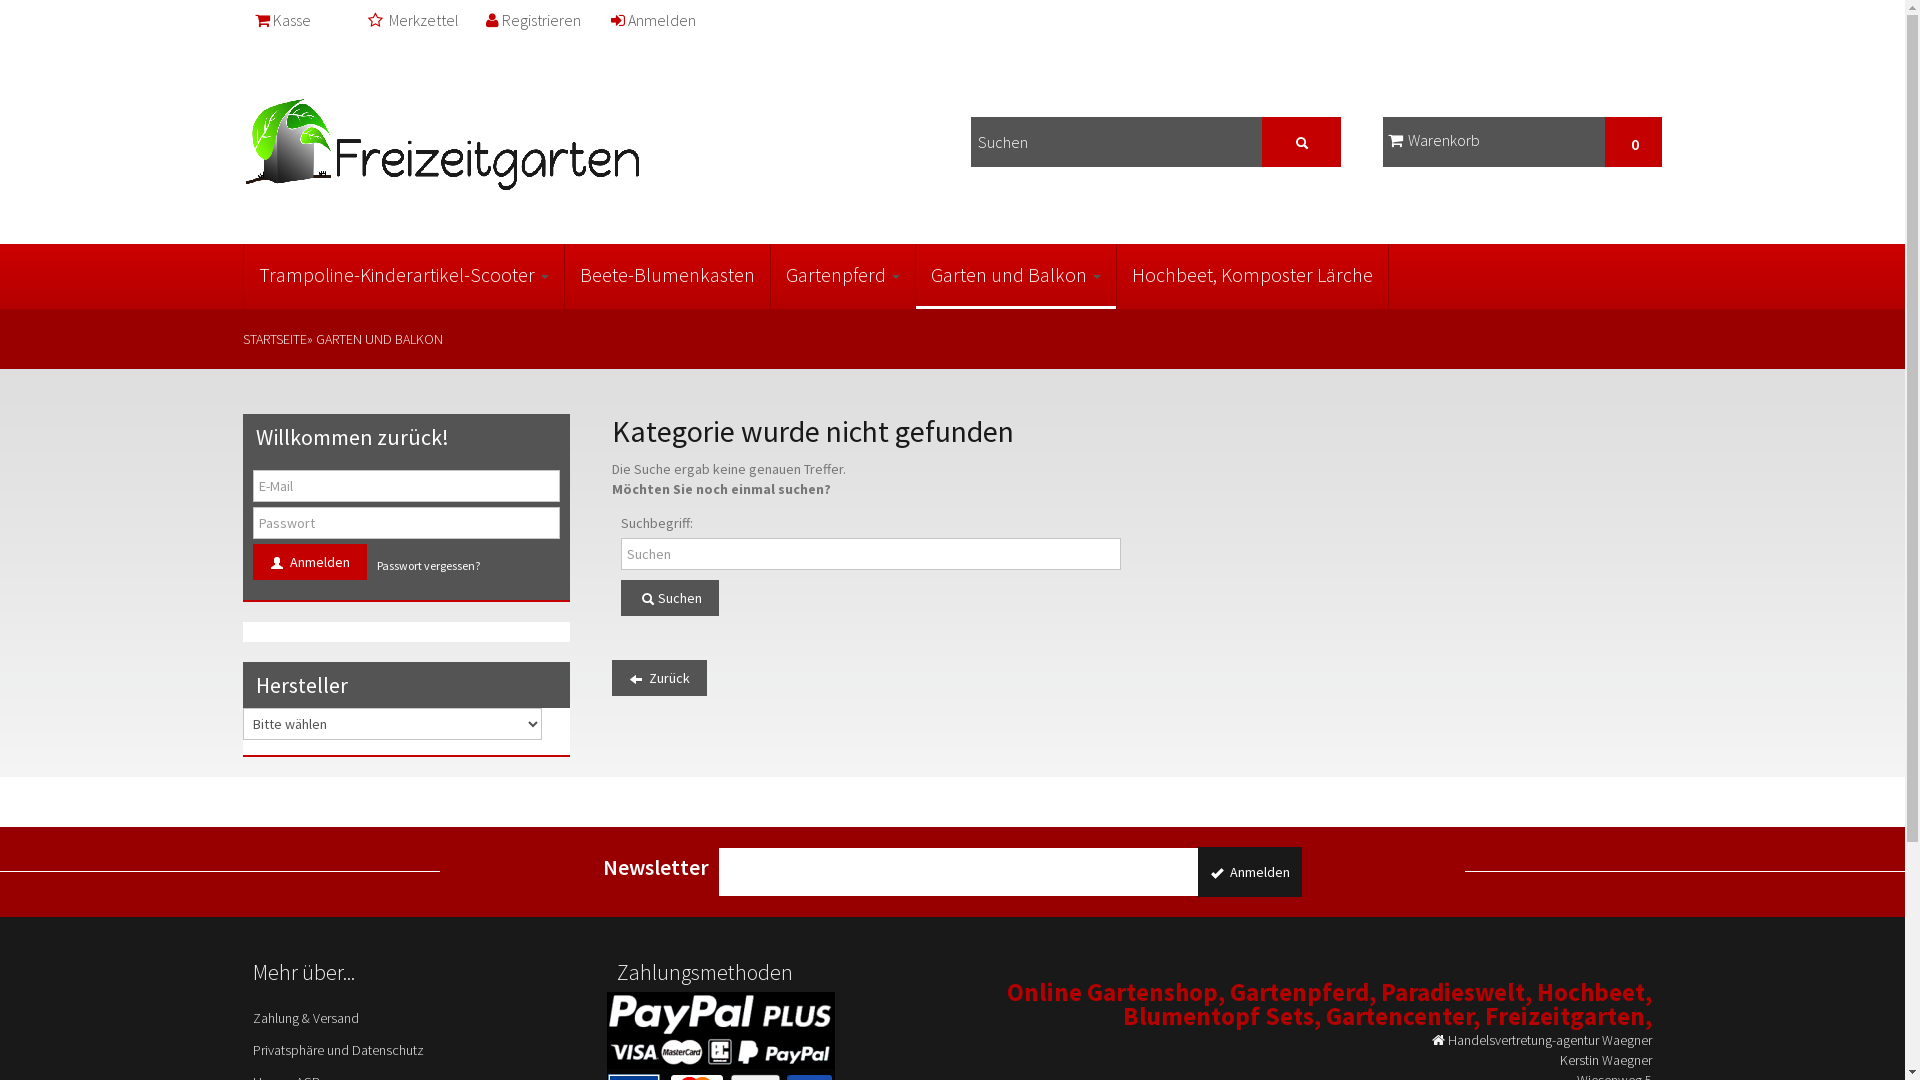 Image resolution: width=1920 pixels, height=1080 pixels. What do you see at coordinates (654, 28) in the screenshot?
I see `Anmelden` at bounding box center [654, 28].